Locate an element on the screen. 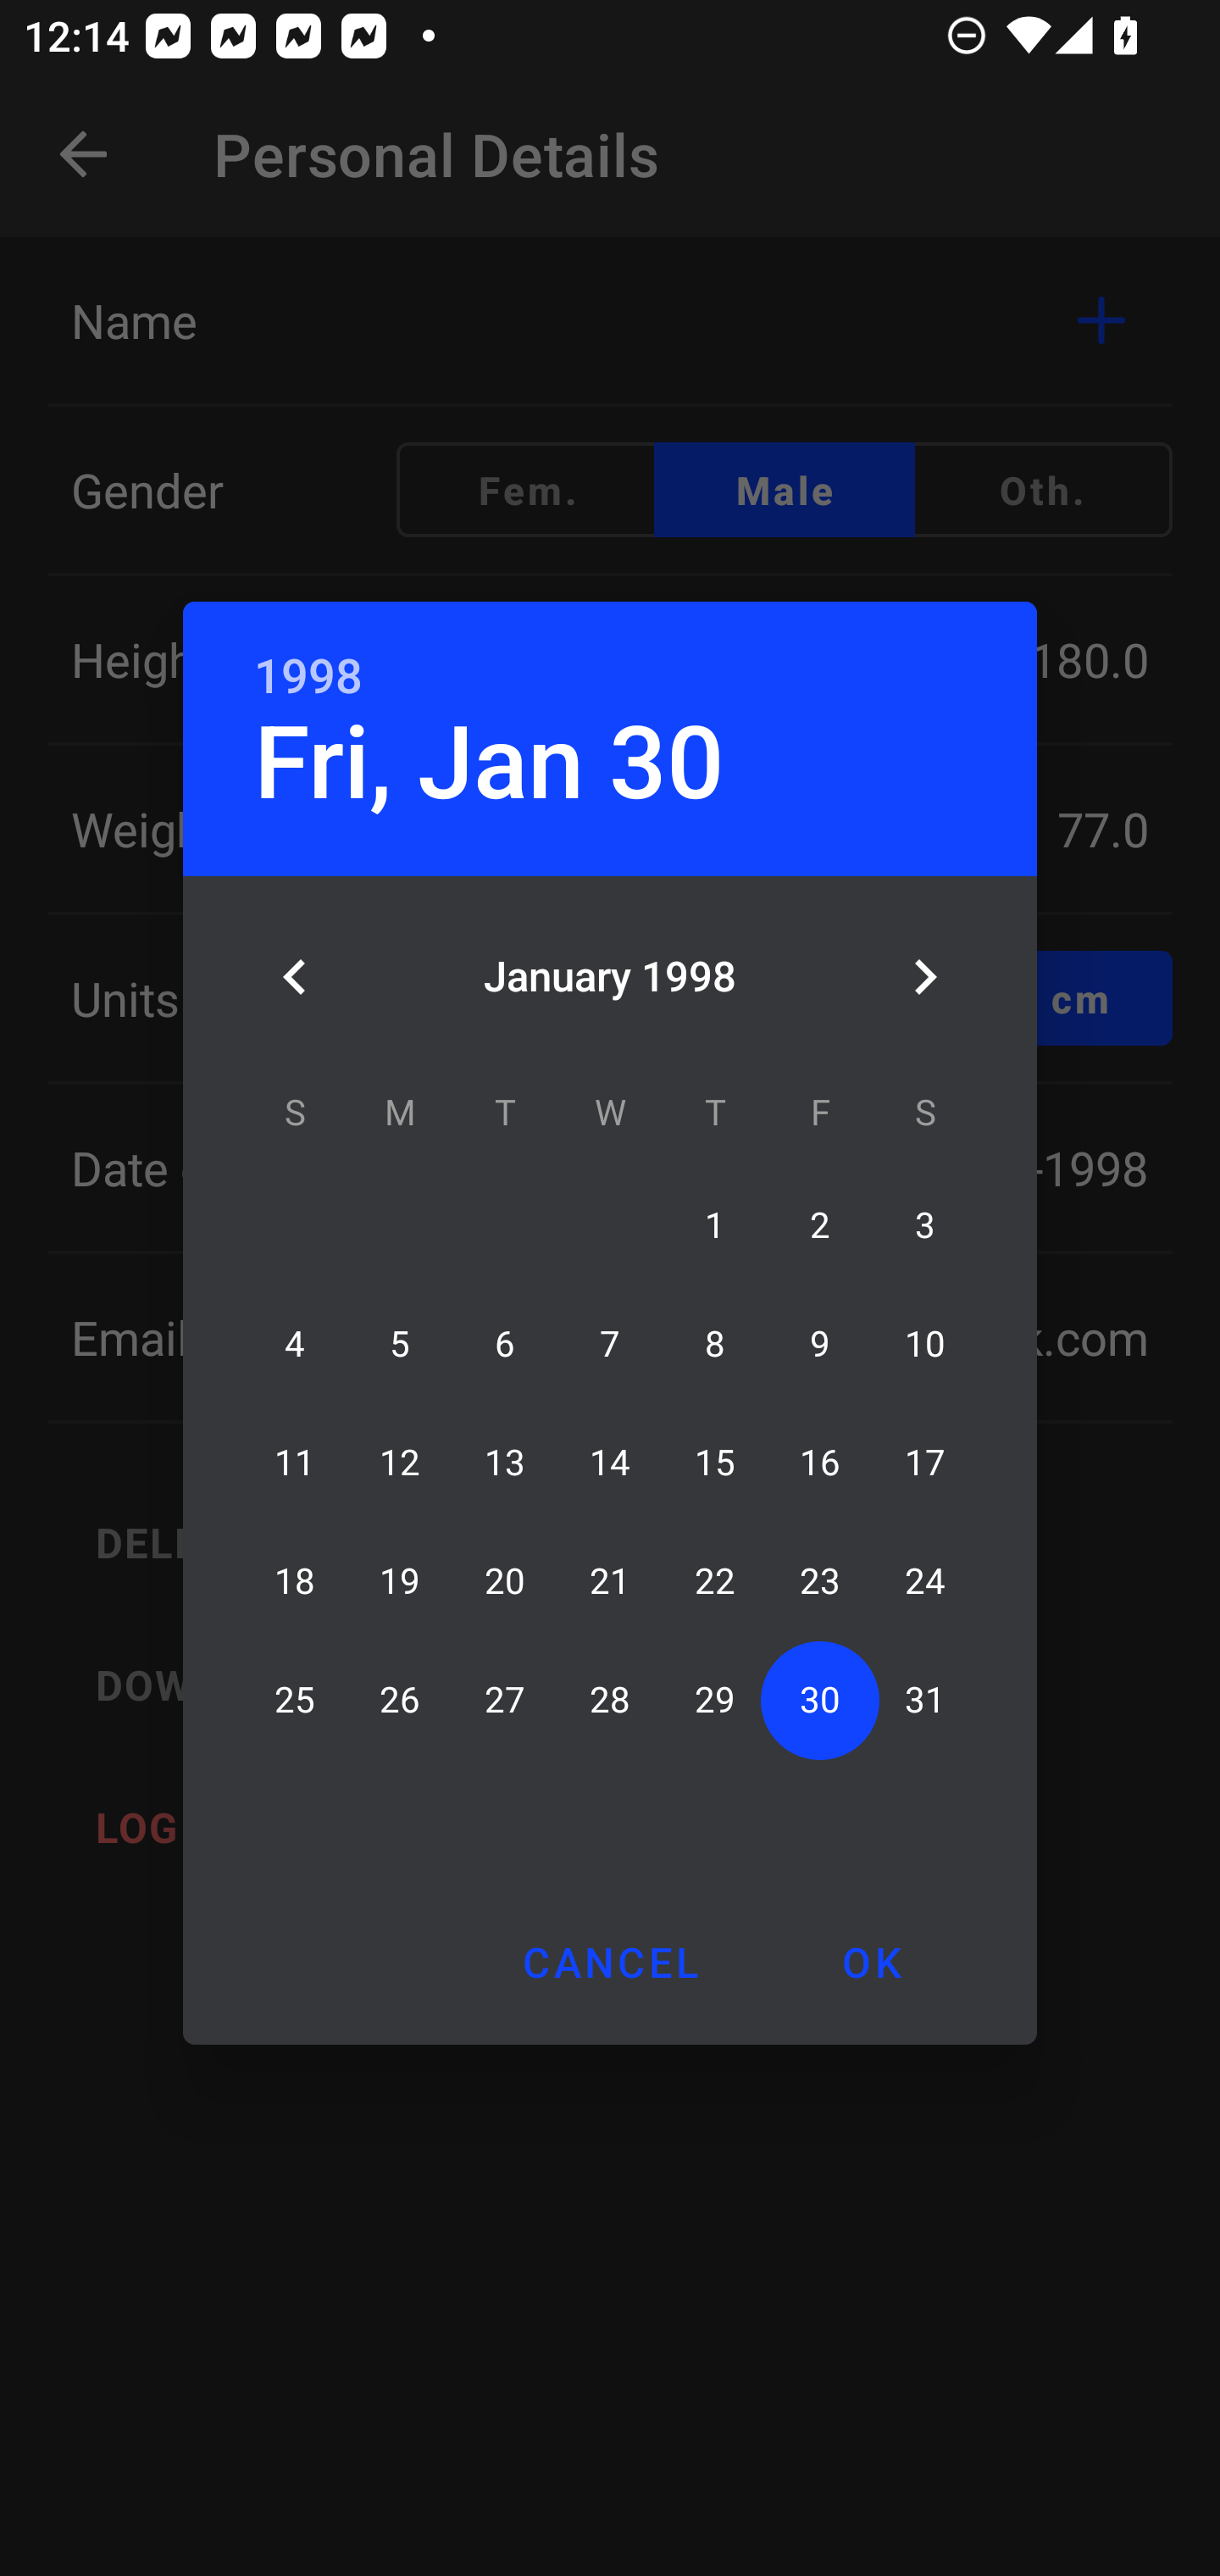 The image size is (1220, 2576). 10 10 January 1998 is located at coordinates (924, 1344).